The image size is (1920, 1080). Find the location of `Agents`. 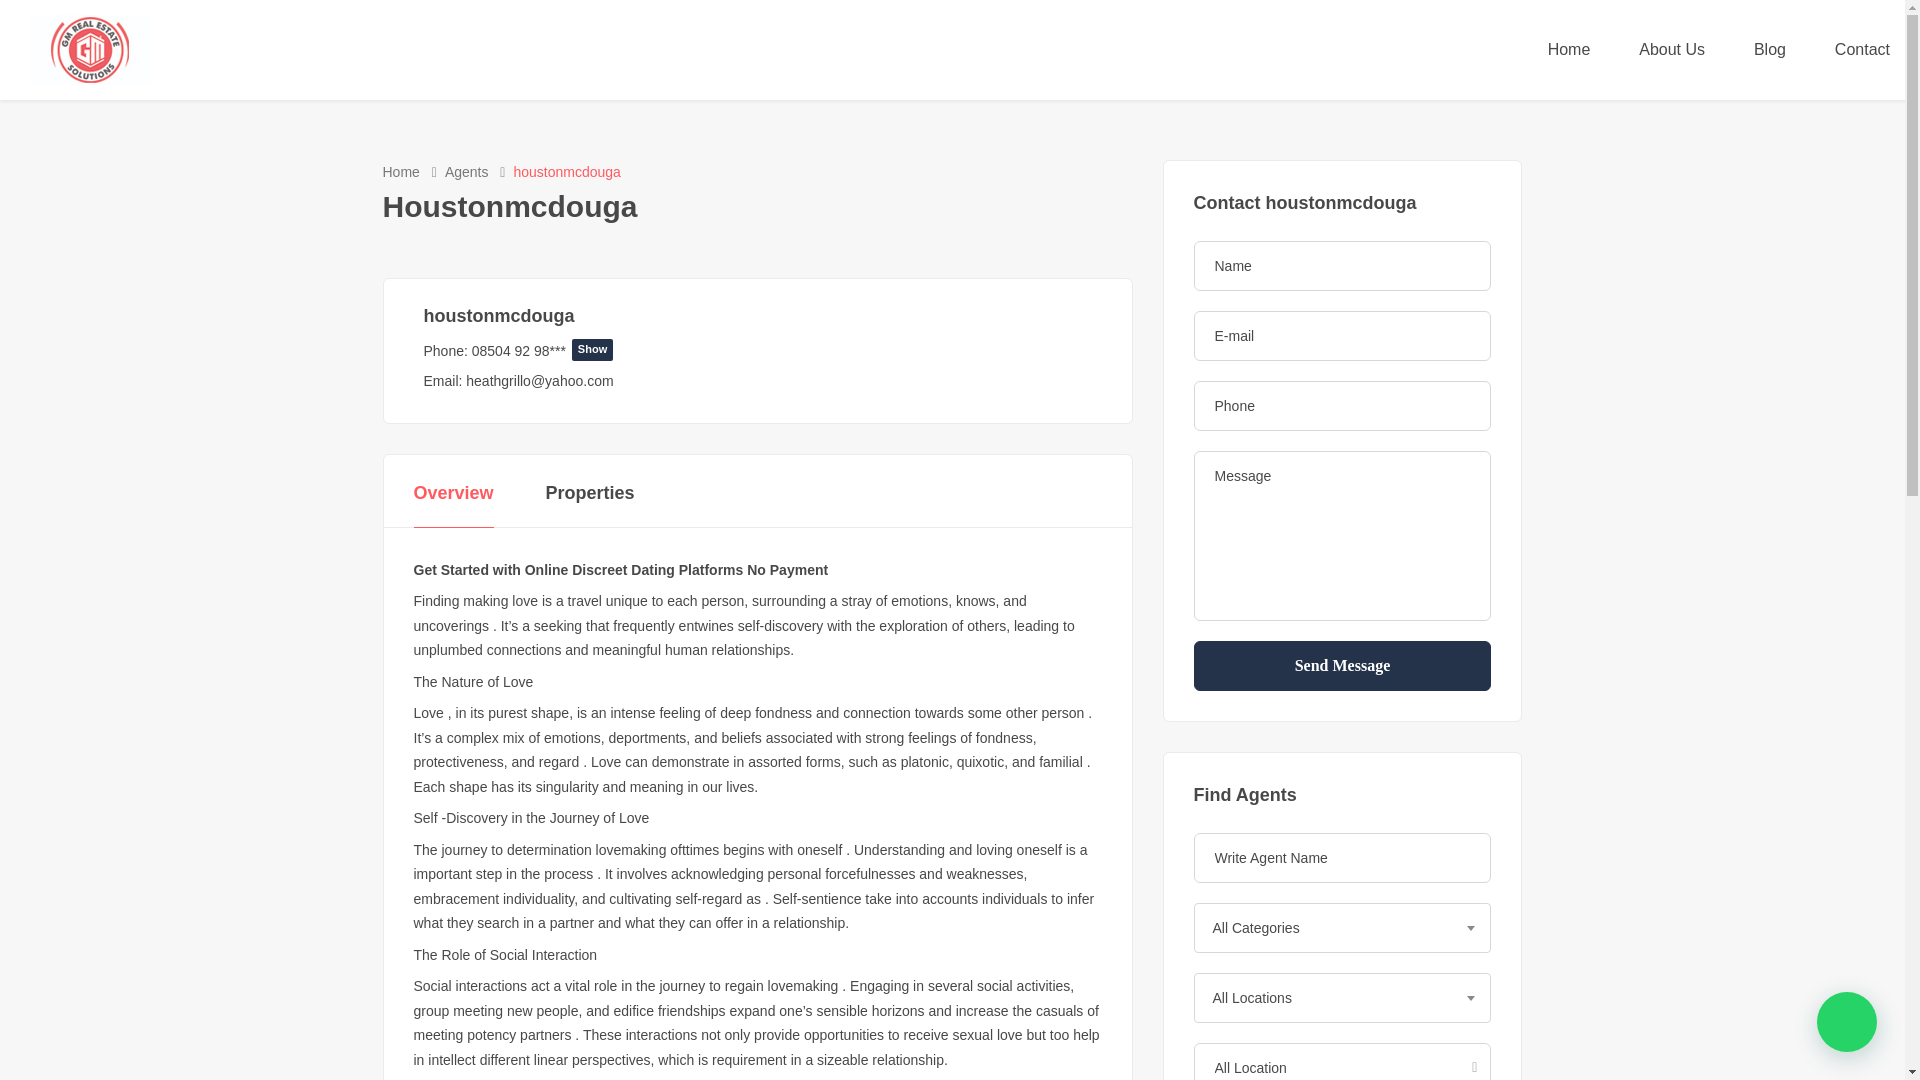

Agents is located at coordinates (467, 172).